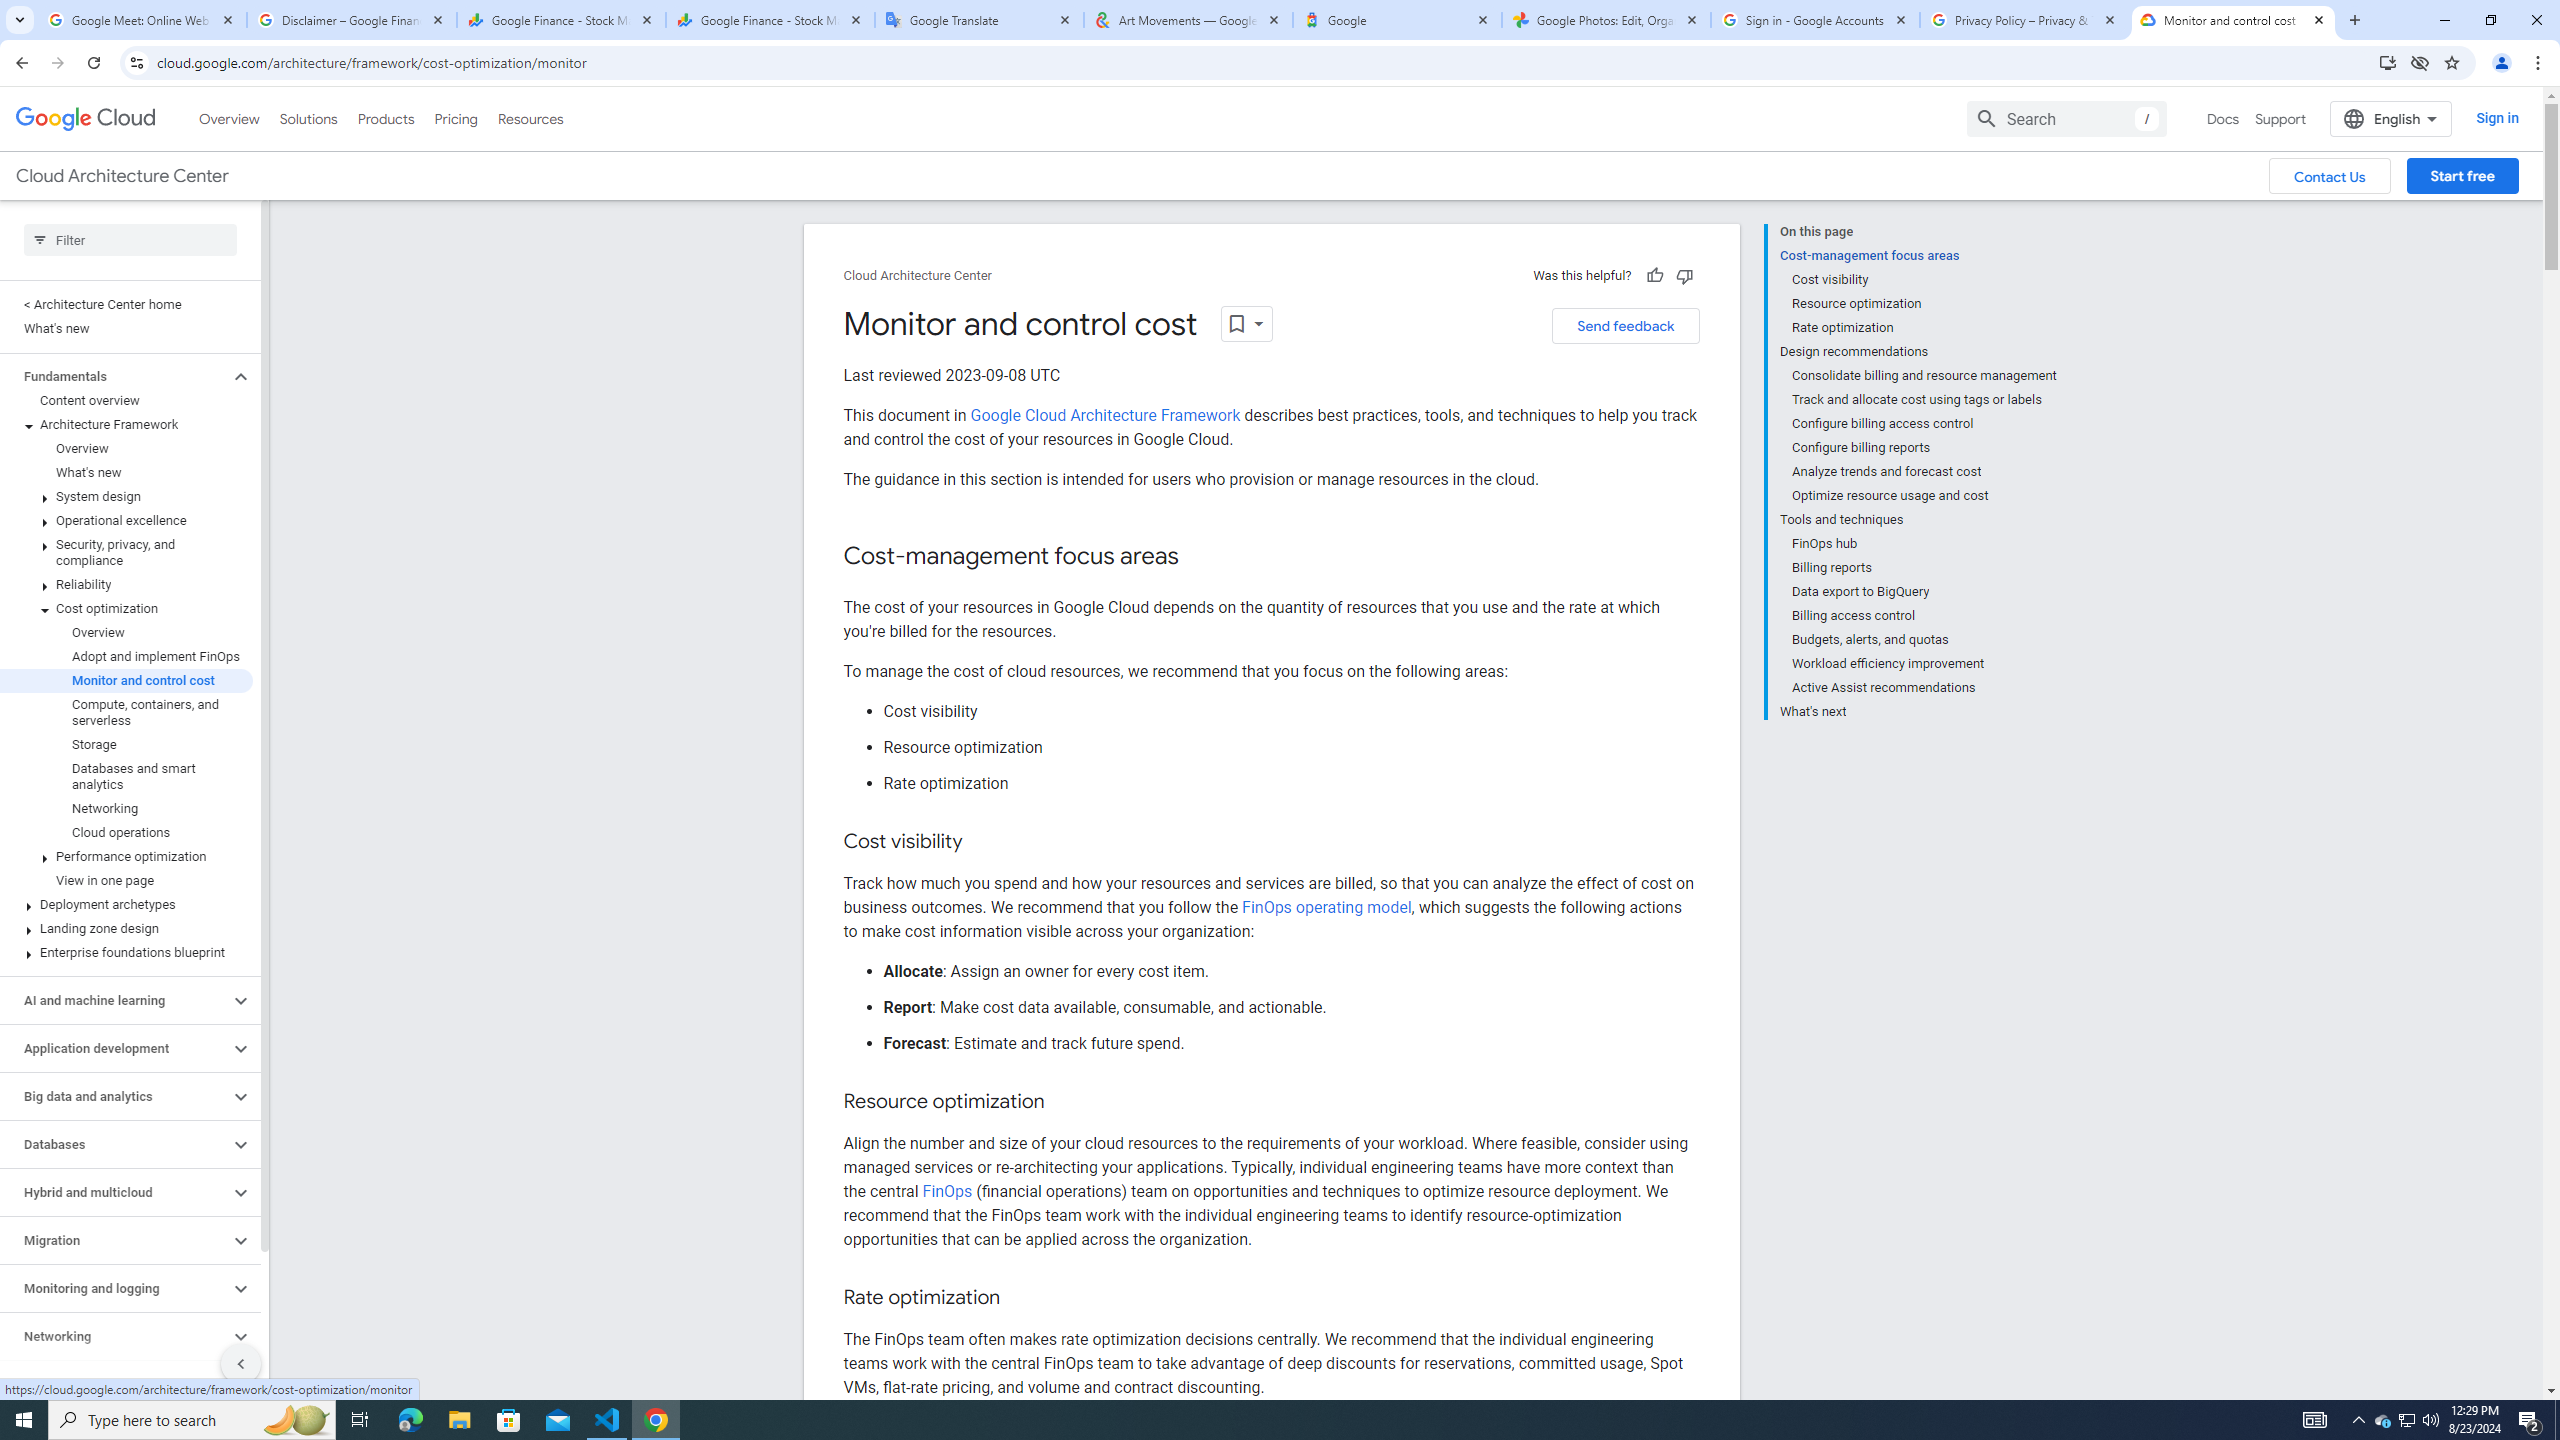  What do you see at coordinates (1925, 471) in the screenshot?
I see `Analyze trends and forecast cost` at bounding box center [1925, 471].